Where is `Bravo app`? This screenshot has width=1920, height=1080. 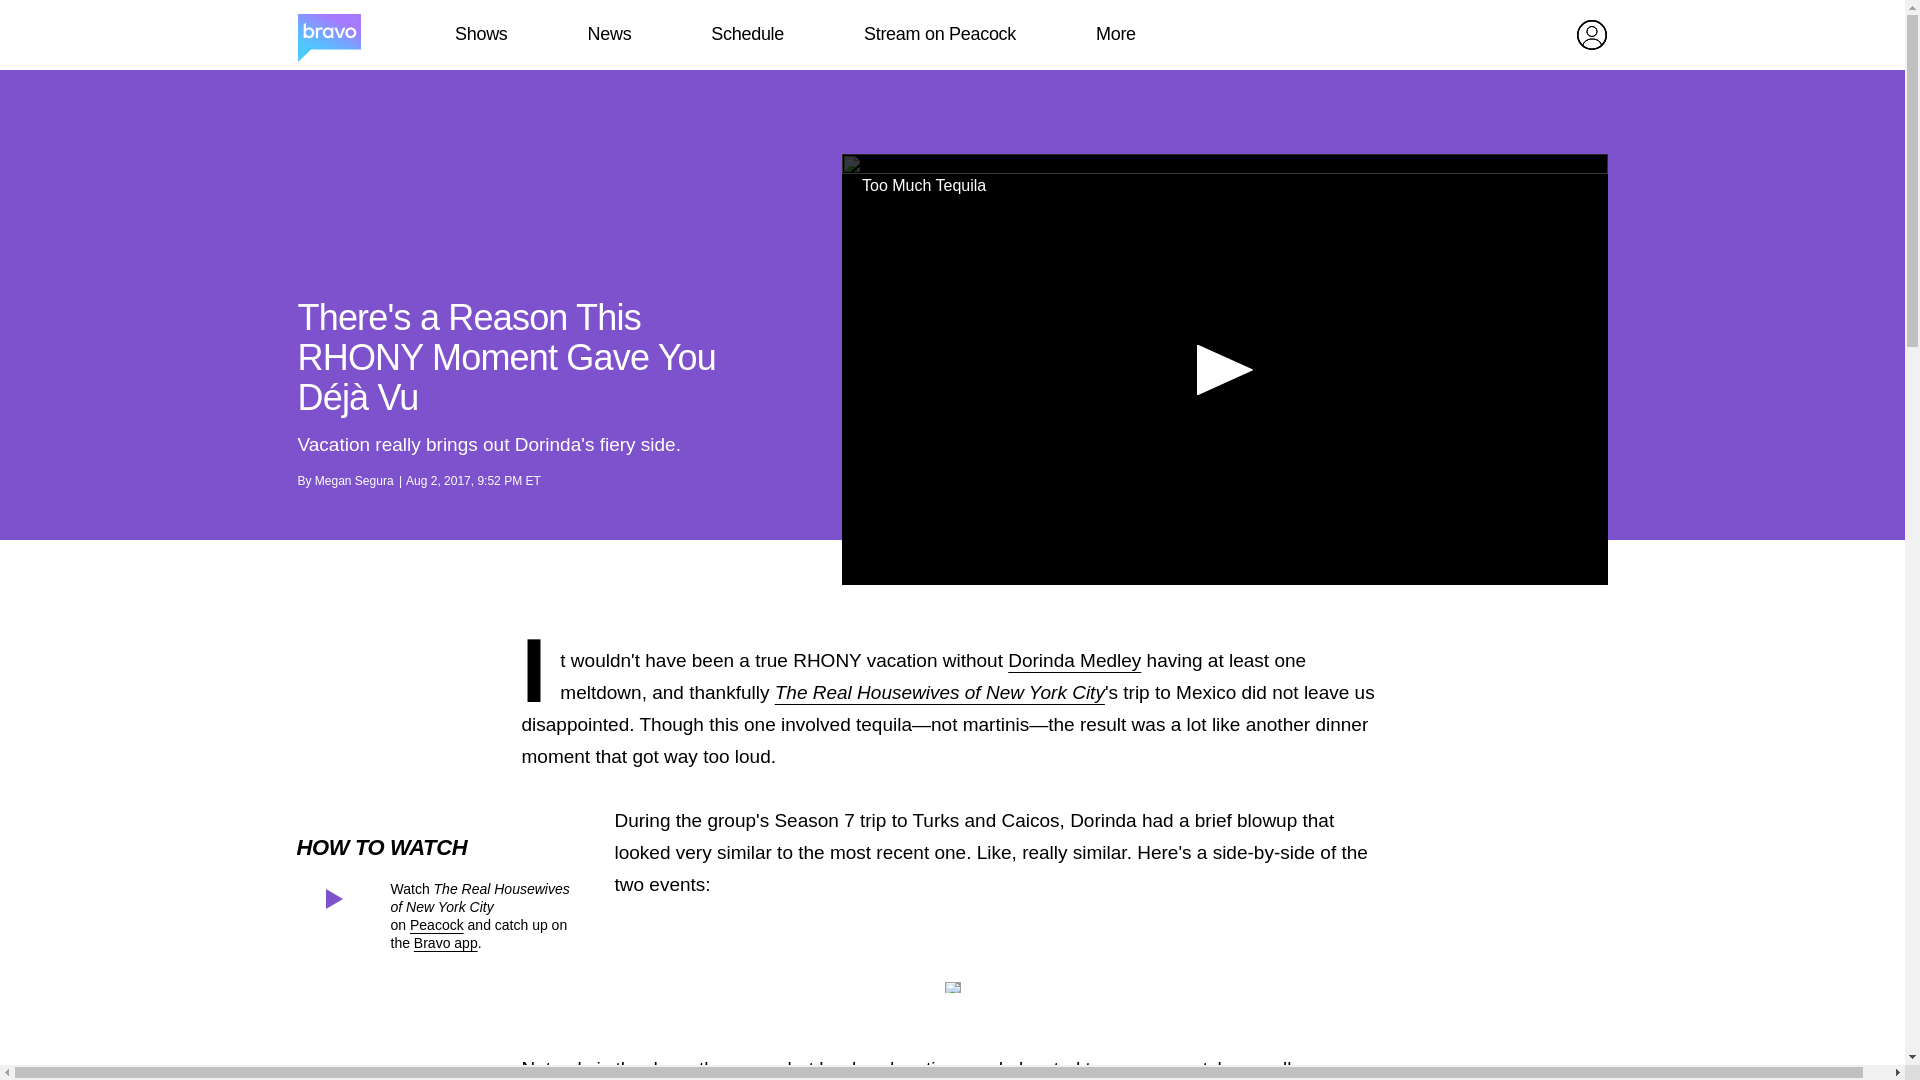 Bravo app is located at coordinates (446, 943).